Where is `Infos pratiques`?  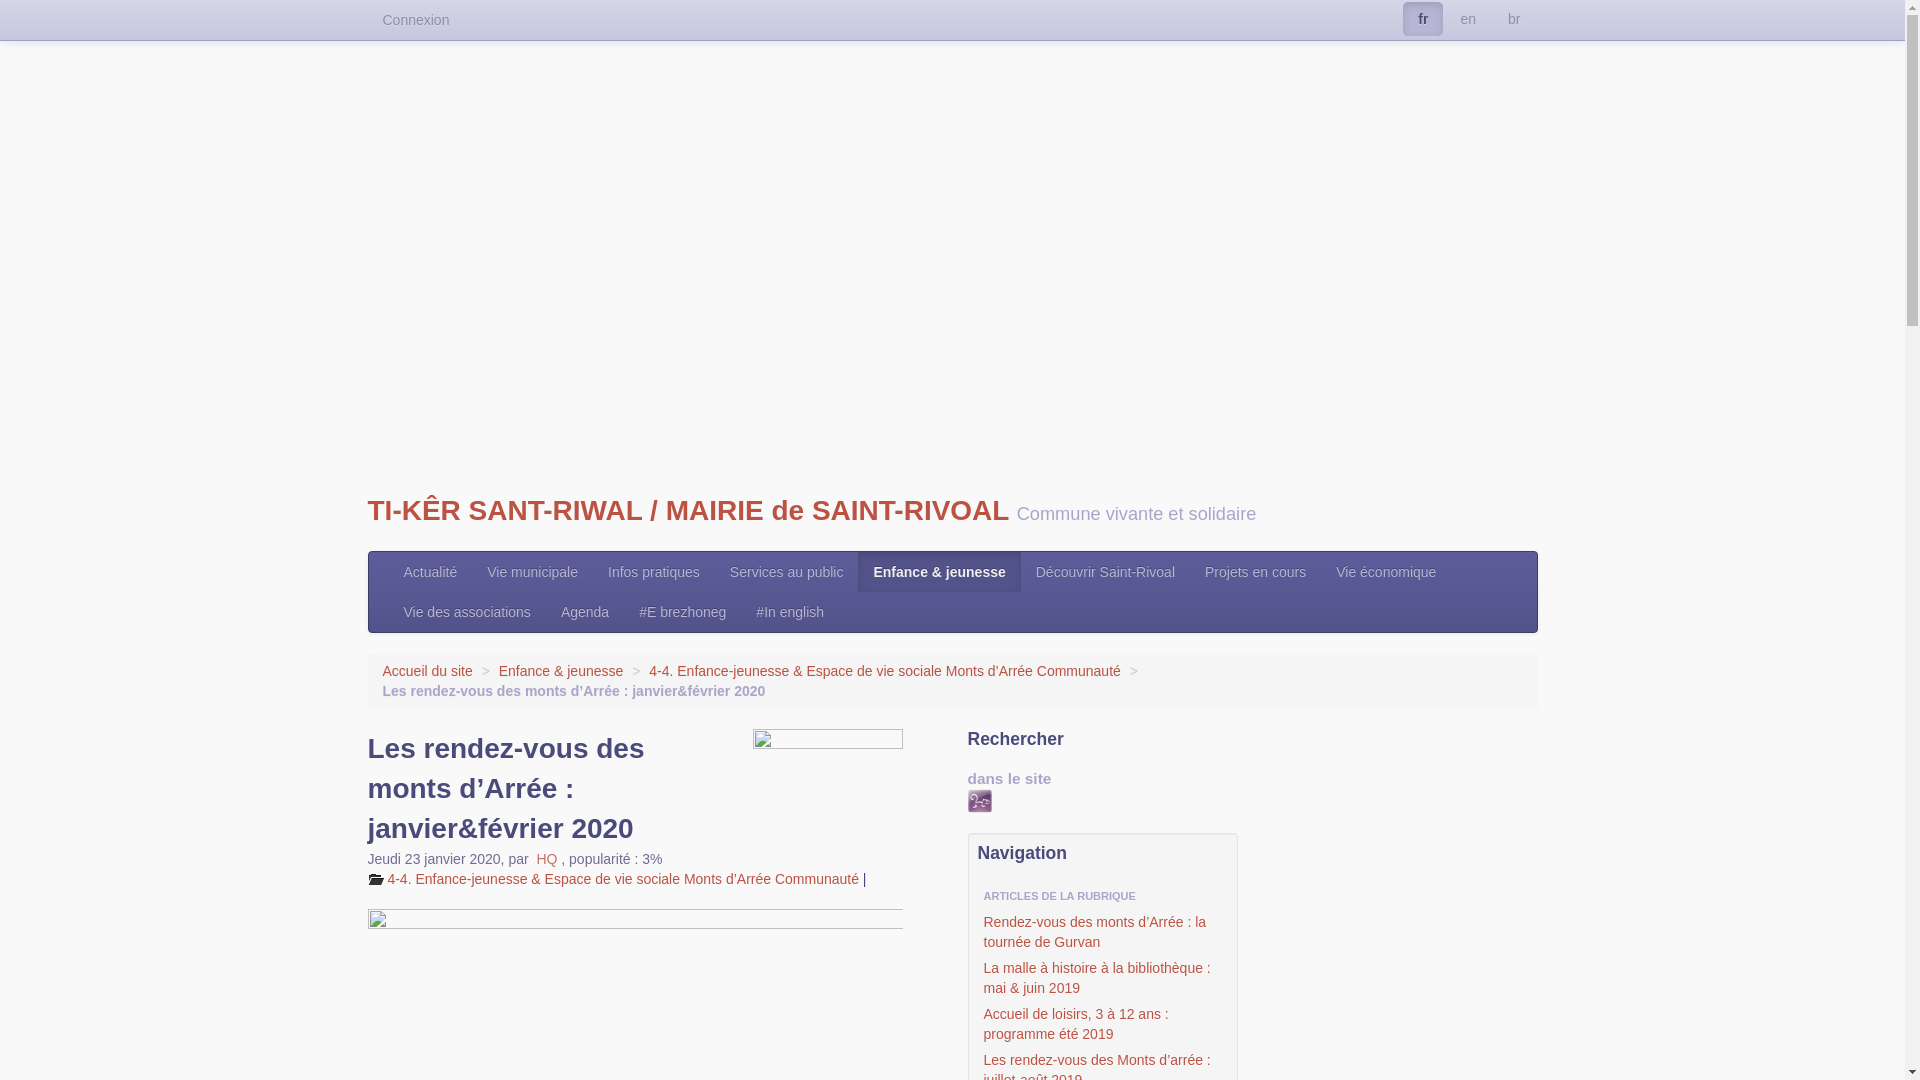
Infos pratiques is located at coordinates (654, 572).